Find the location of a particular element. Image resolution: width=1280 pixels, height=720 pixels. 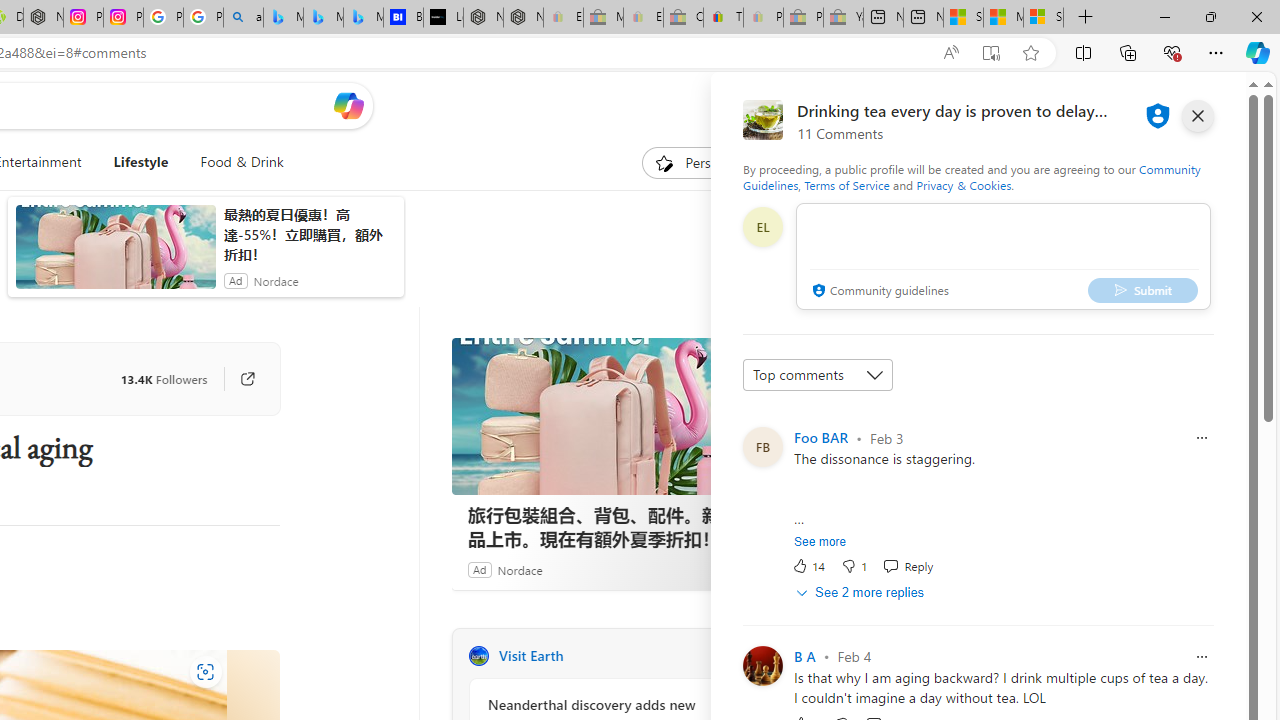

Profile Picture is located at coordinates (762, 666).